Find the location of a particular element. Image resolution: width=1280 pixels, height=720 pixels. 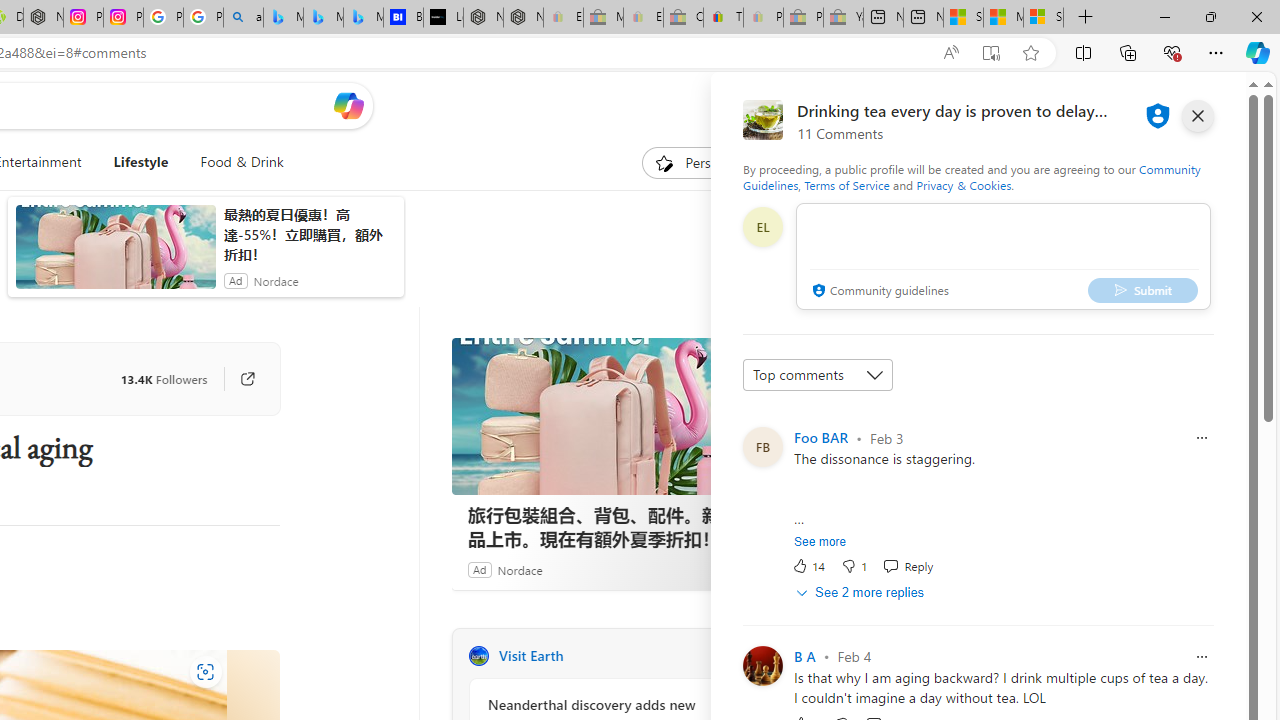

Profile Picture is located at coordinates (762, 666).